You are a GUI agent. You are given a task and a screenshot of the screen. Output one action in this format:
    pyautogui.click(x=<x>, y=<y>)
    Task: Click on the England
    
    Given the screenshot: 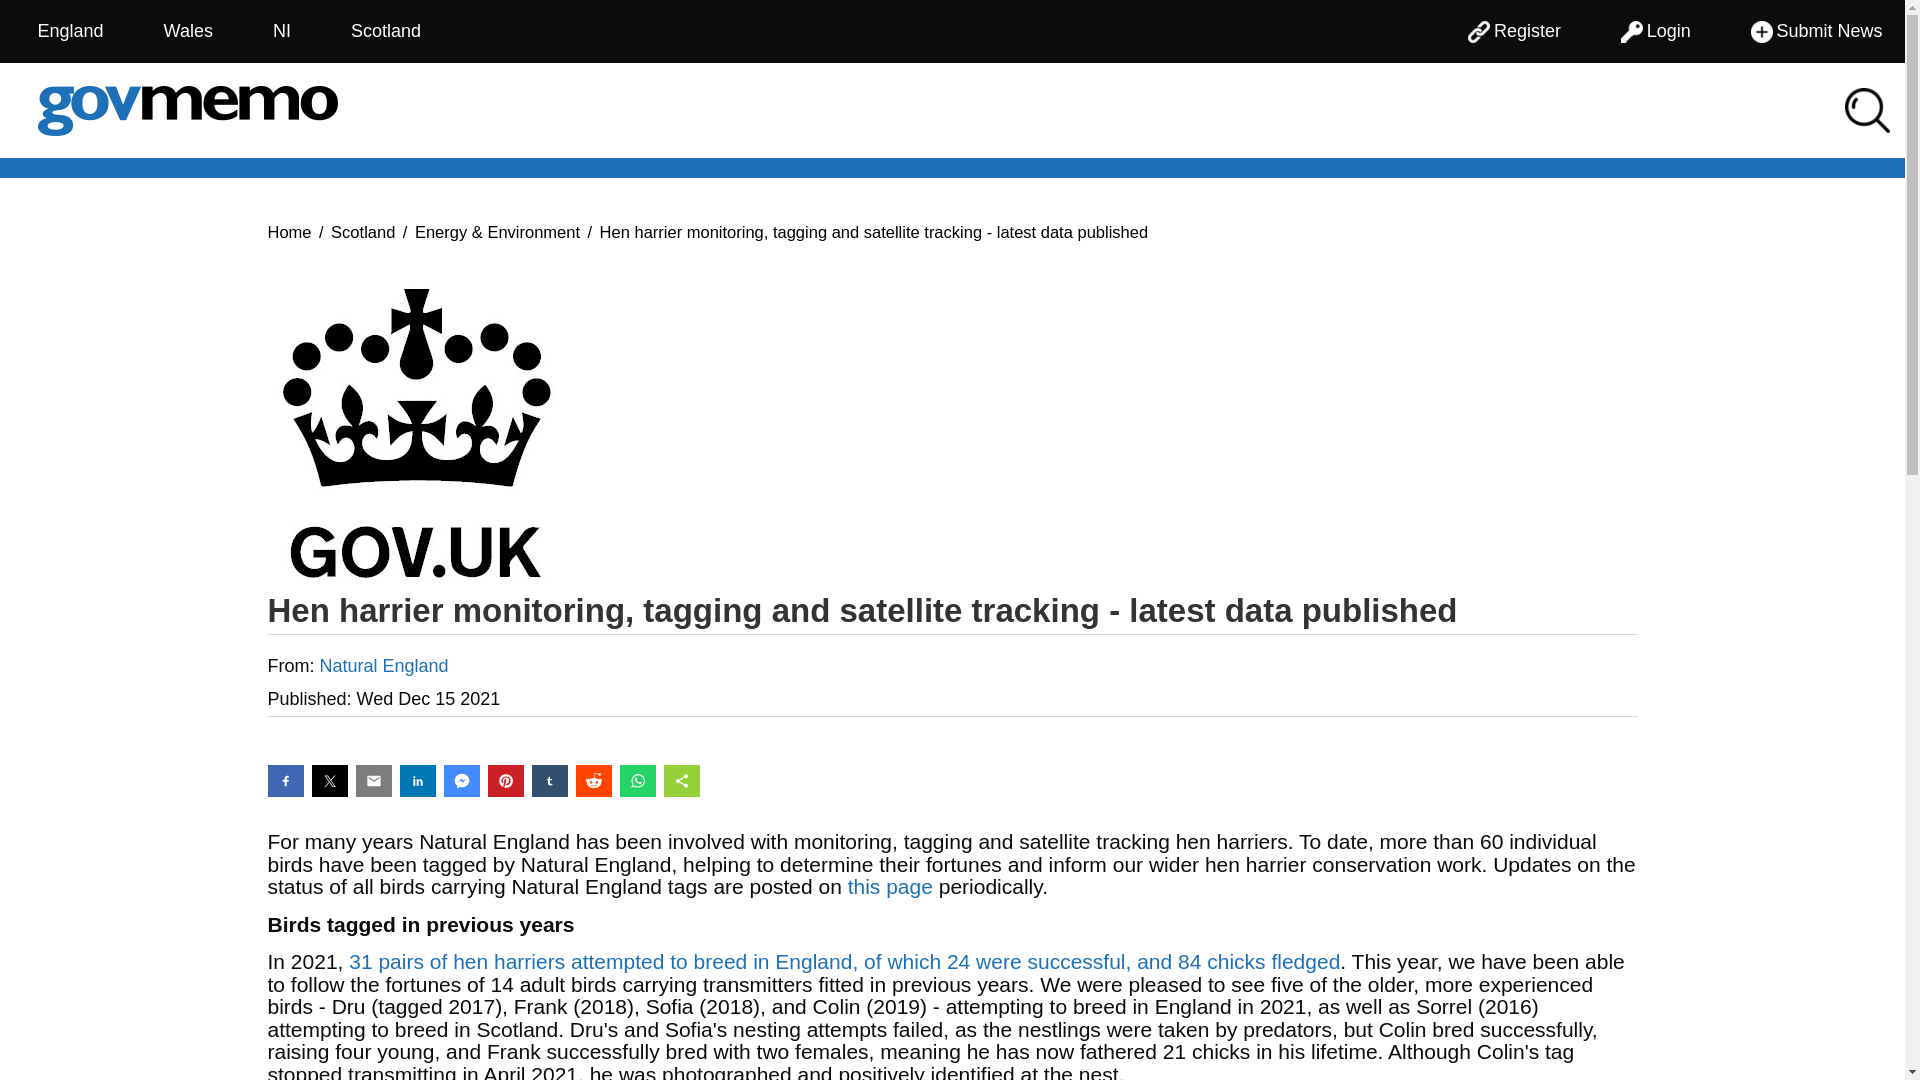 What is the action you would take?
    pyautogui.click(x=69, y=31)
    